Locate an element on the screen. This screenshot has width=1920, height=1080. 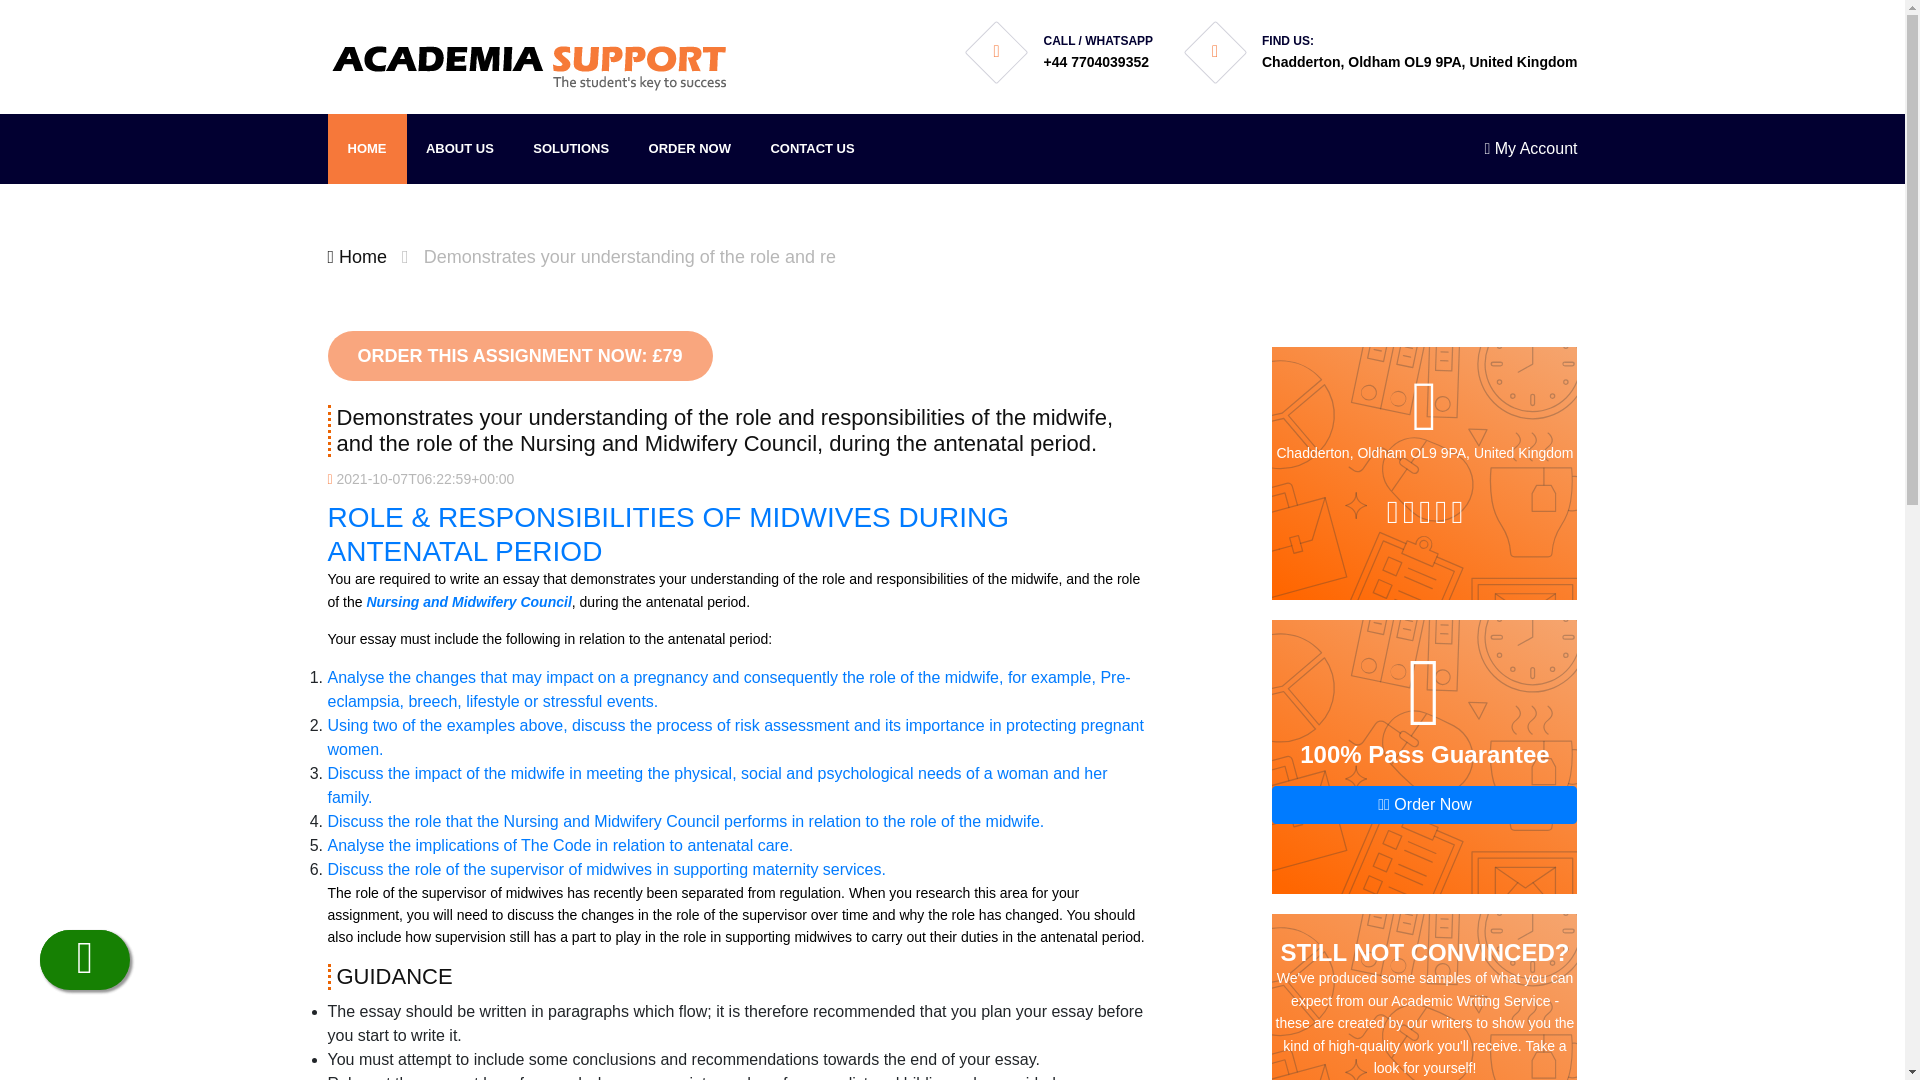
Home is located at coordinates (358, 256).